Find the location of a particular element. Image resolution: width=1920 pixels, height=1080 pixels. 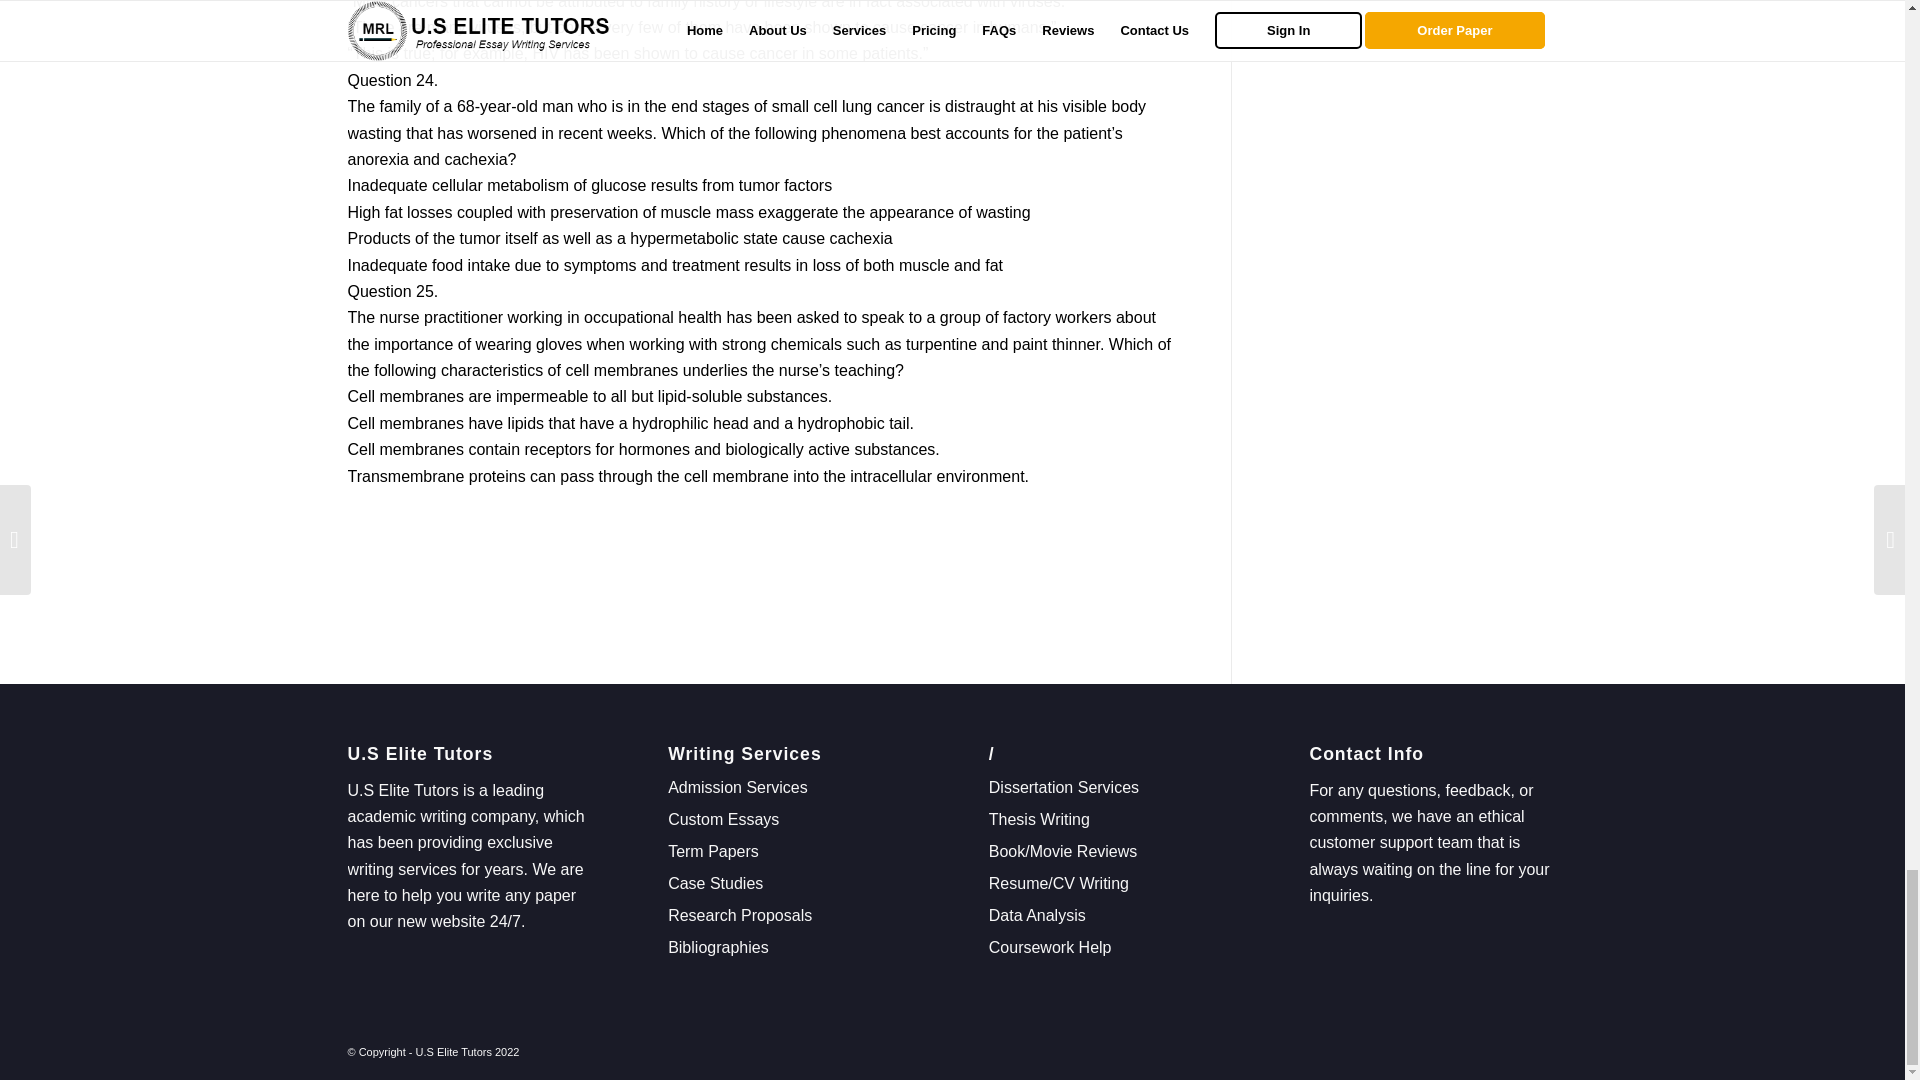

Research Proposals is located at coordinates (740, 916).